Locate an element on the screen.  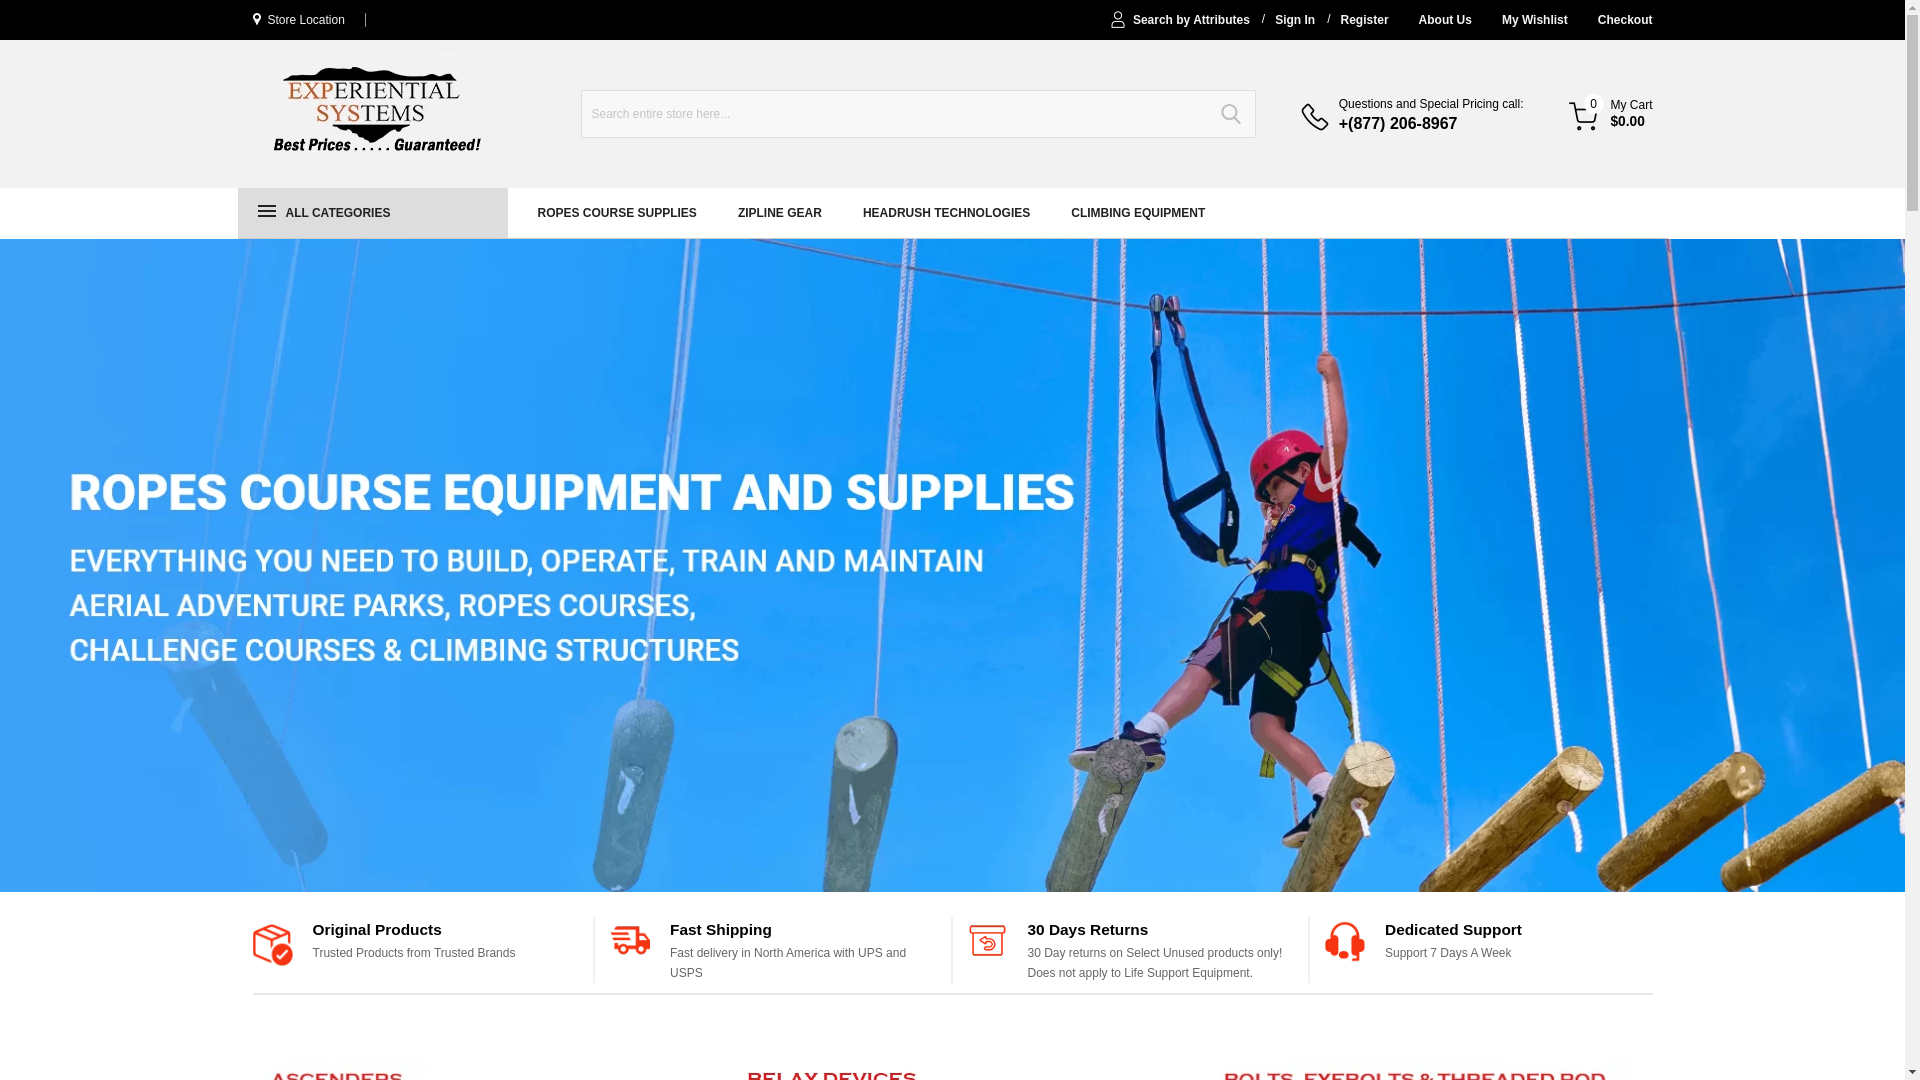
Store Location is located at coordinates (297, 18).